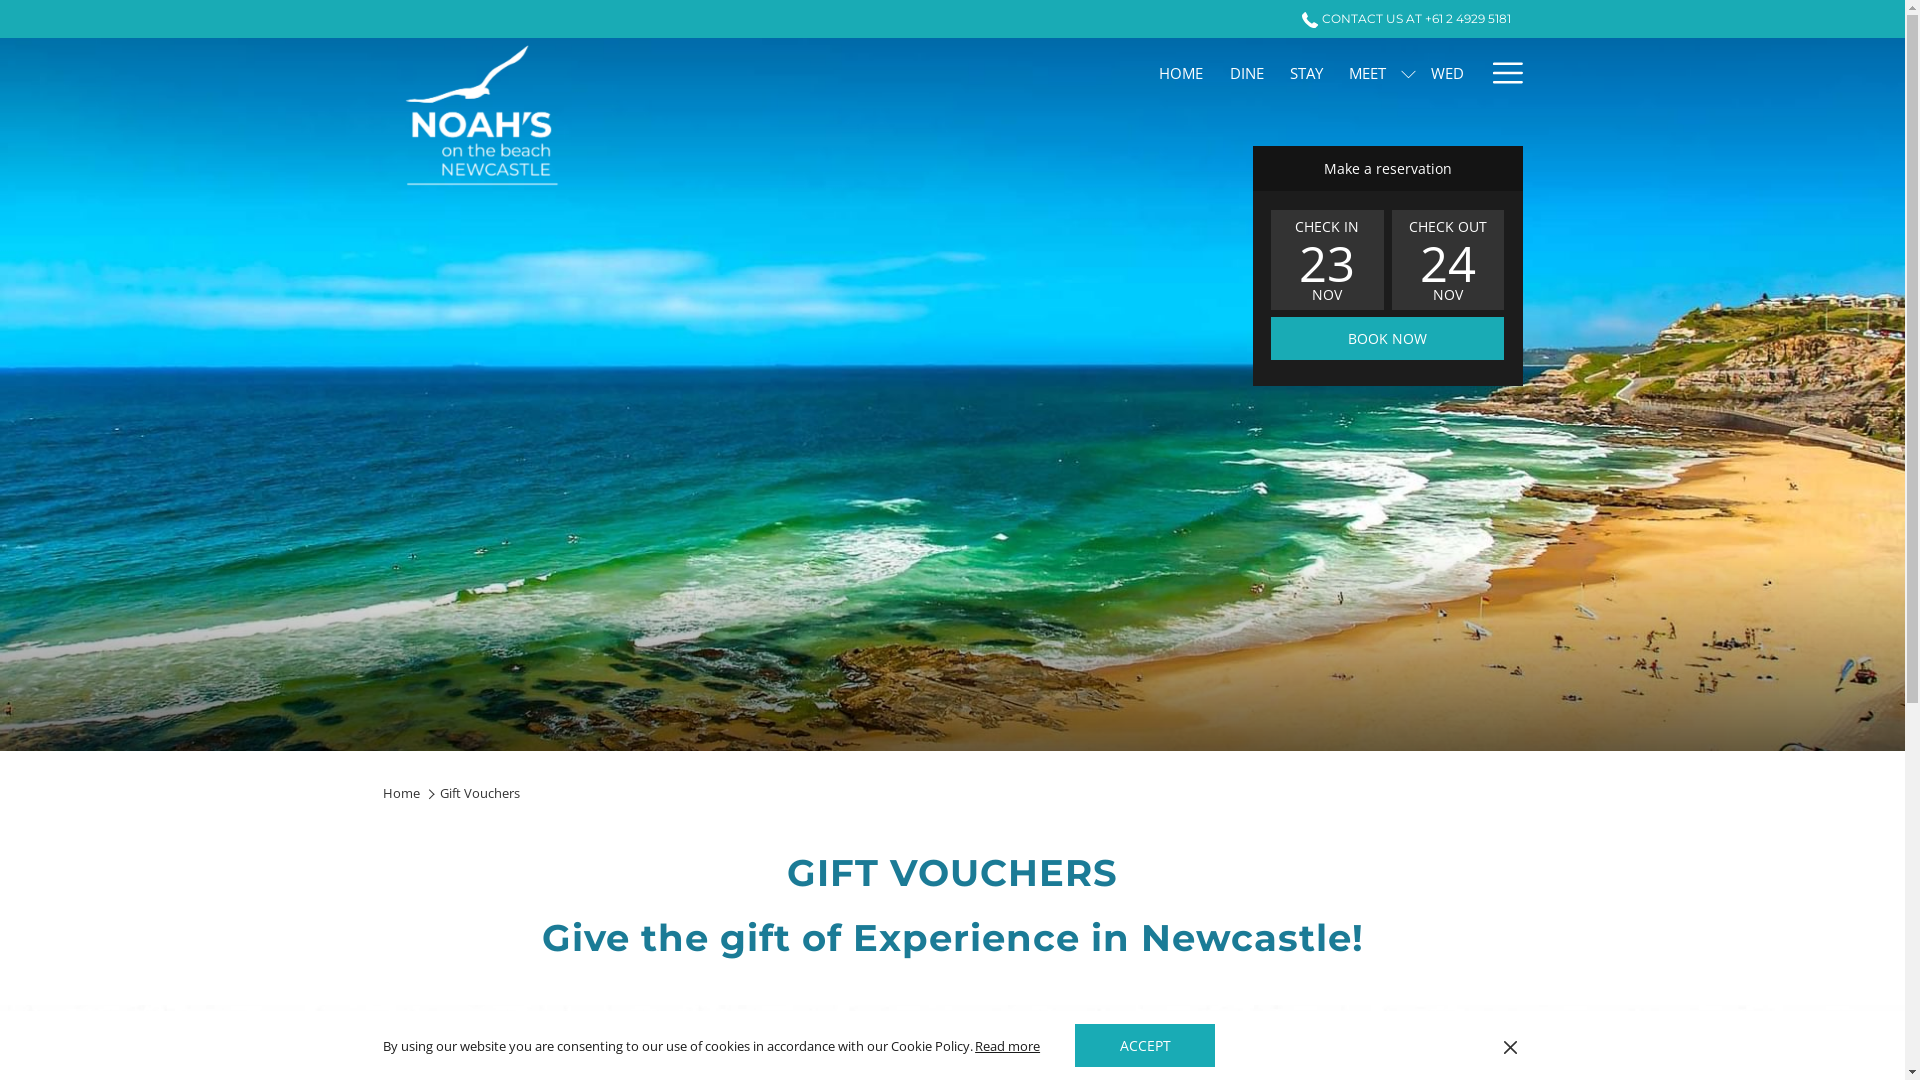 The height and width of the screenshot is (1080, 1920). I want to click on Back to the homepage, so click(482, 123).